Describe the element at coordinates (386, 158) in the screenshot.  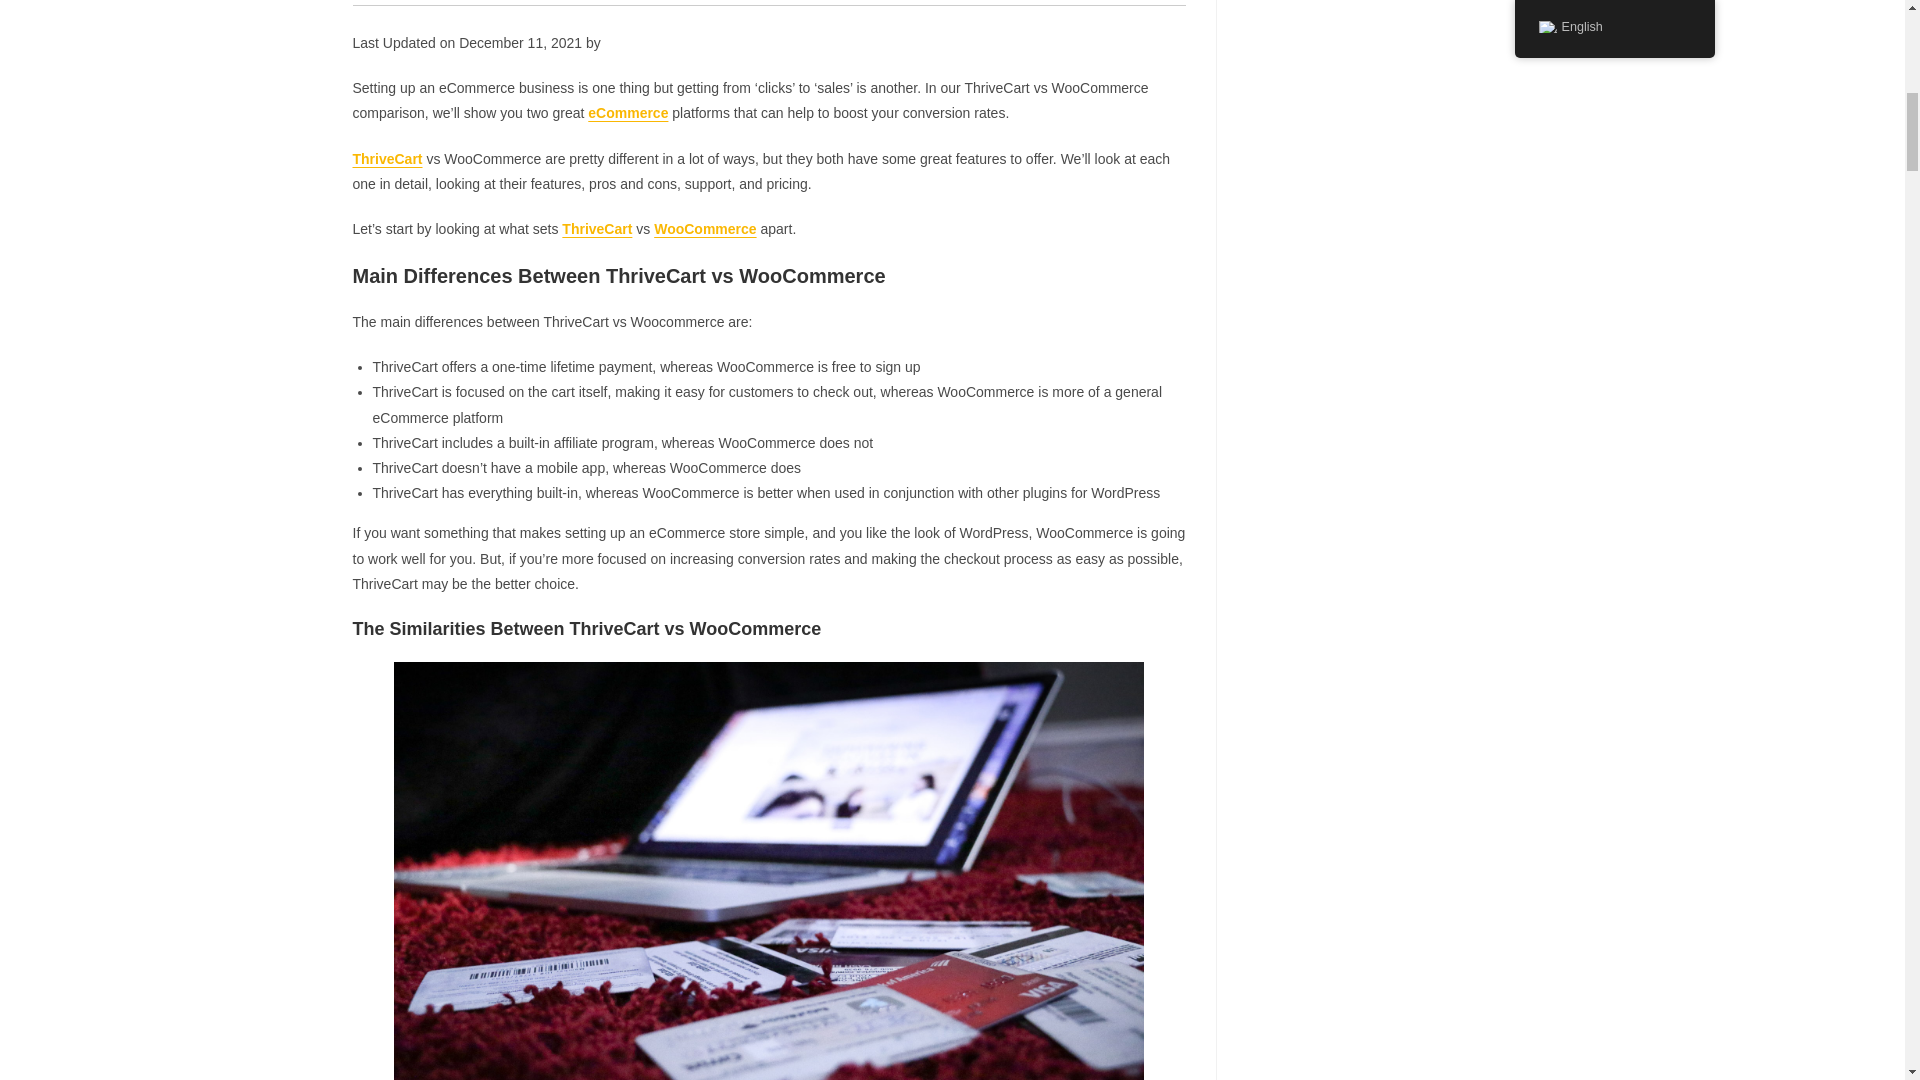
I see `ThriveCart` at that location.